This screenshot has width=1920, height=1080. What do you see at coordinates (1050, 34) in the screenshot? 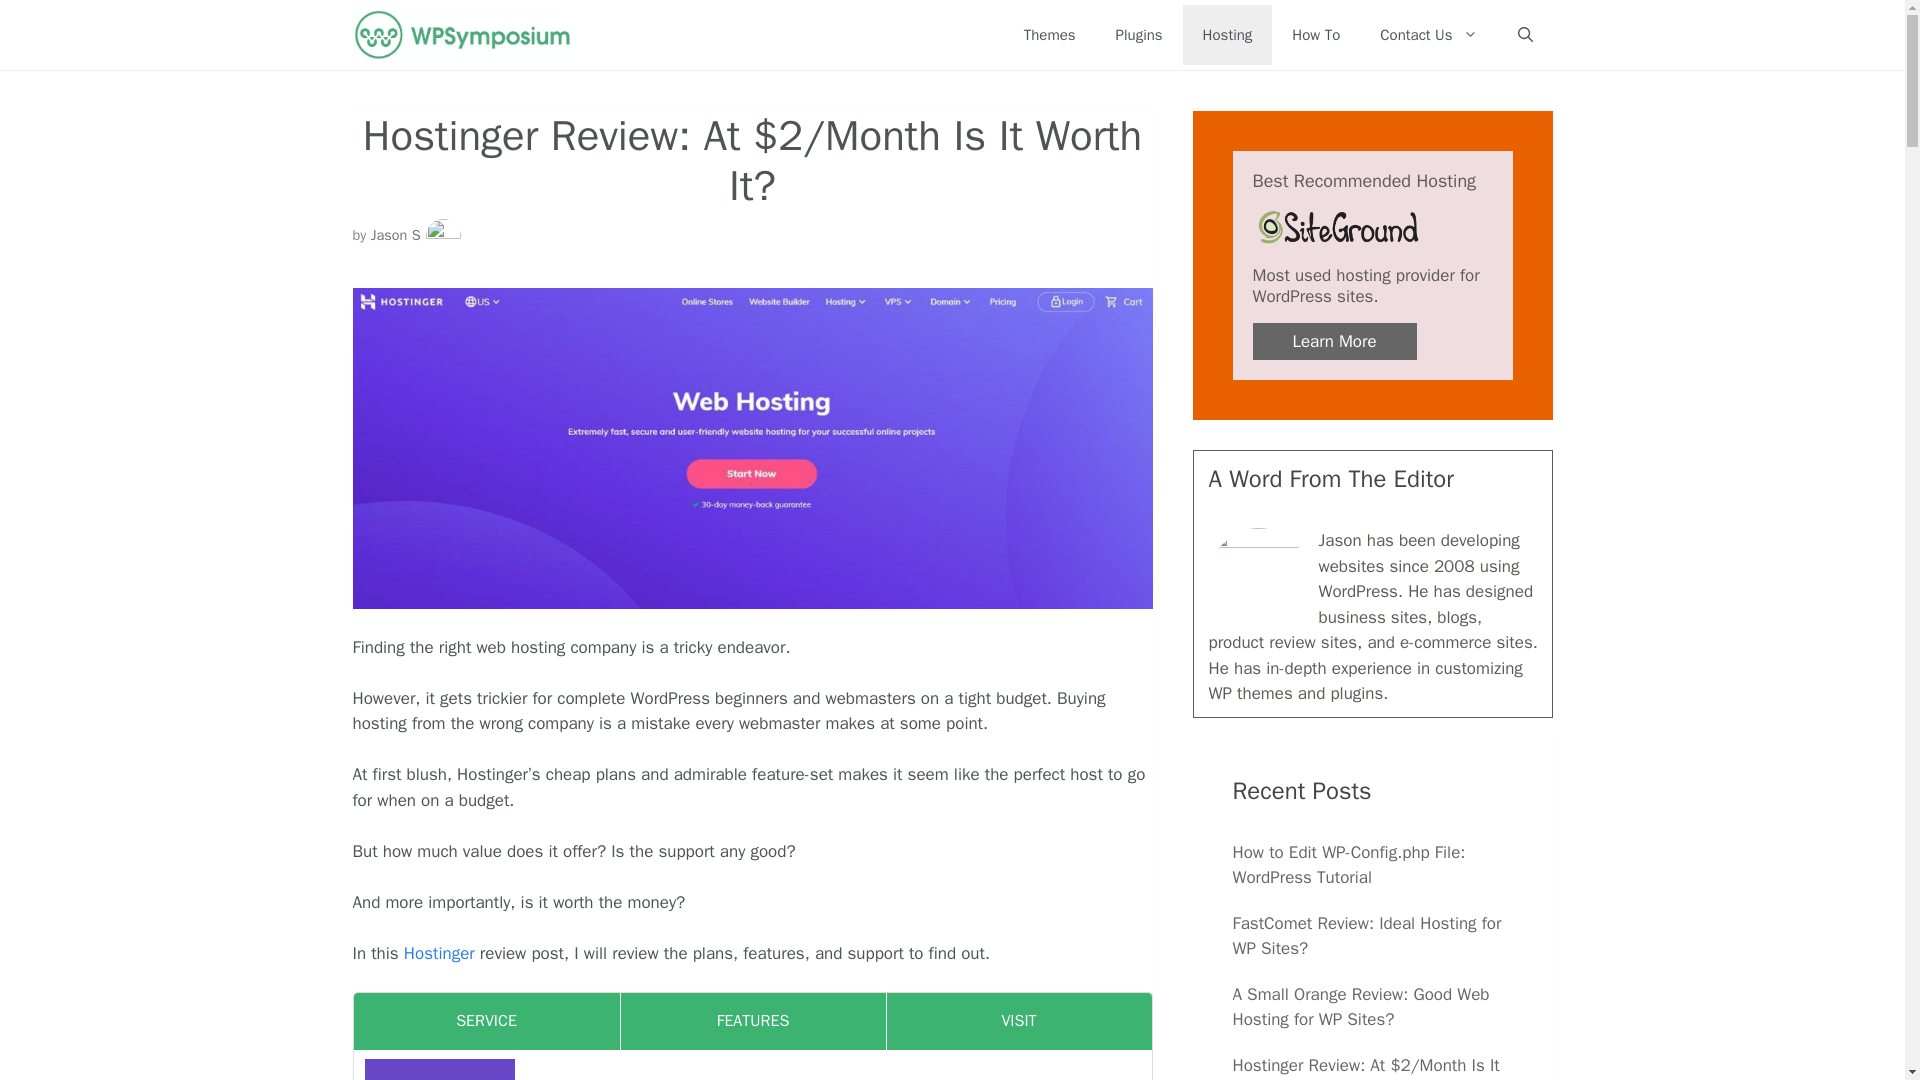
I see `Themes` at bounding box center [1050, 34].